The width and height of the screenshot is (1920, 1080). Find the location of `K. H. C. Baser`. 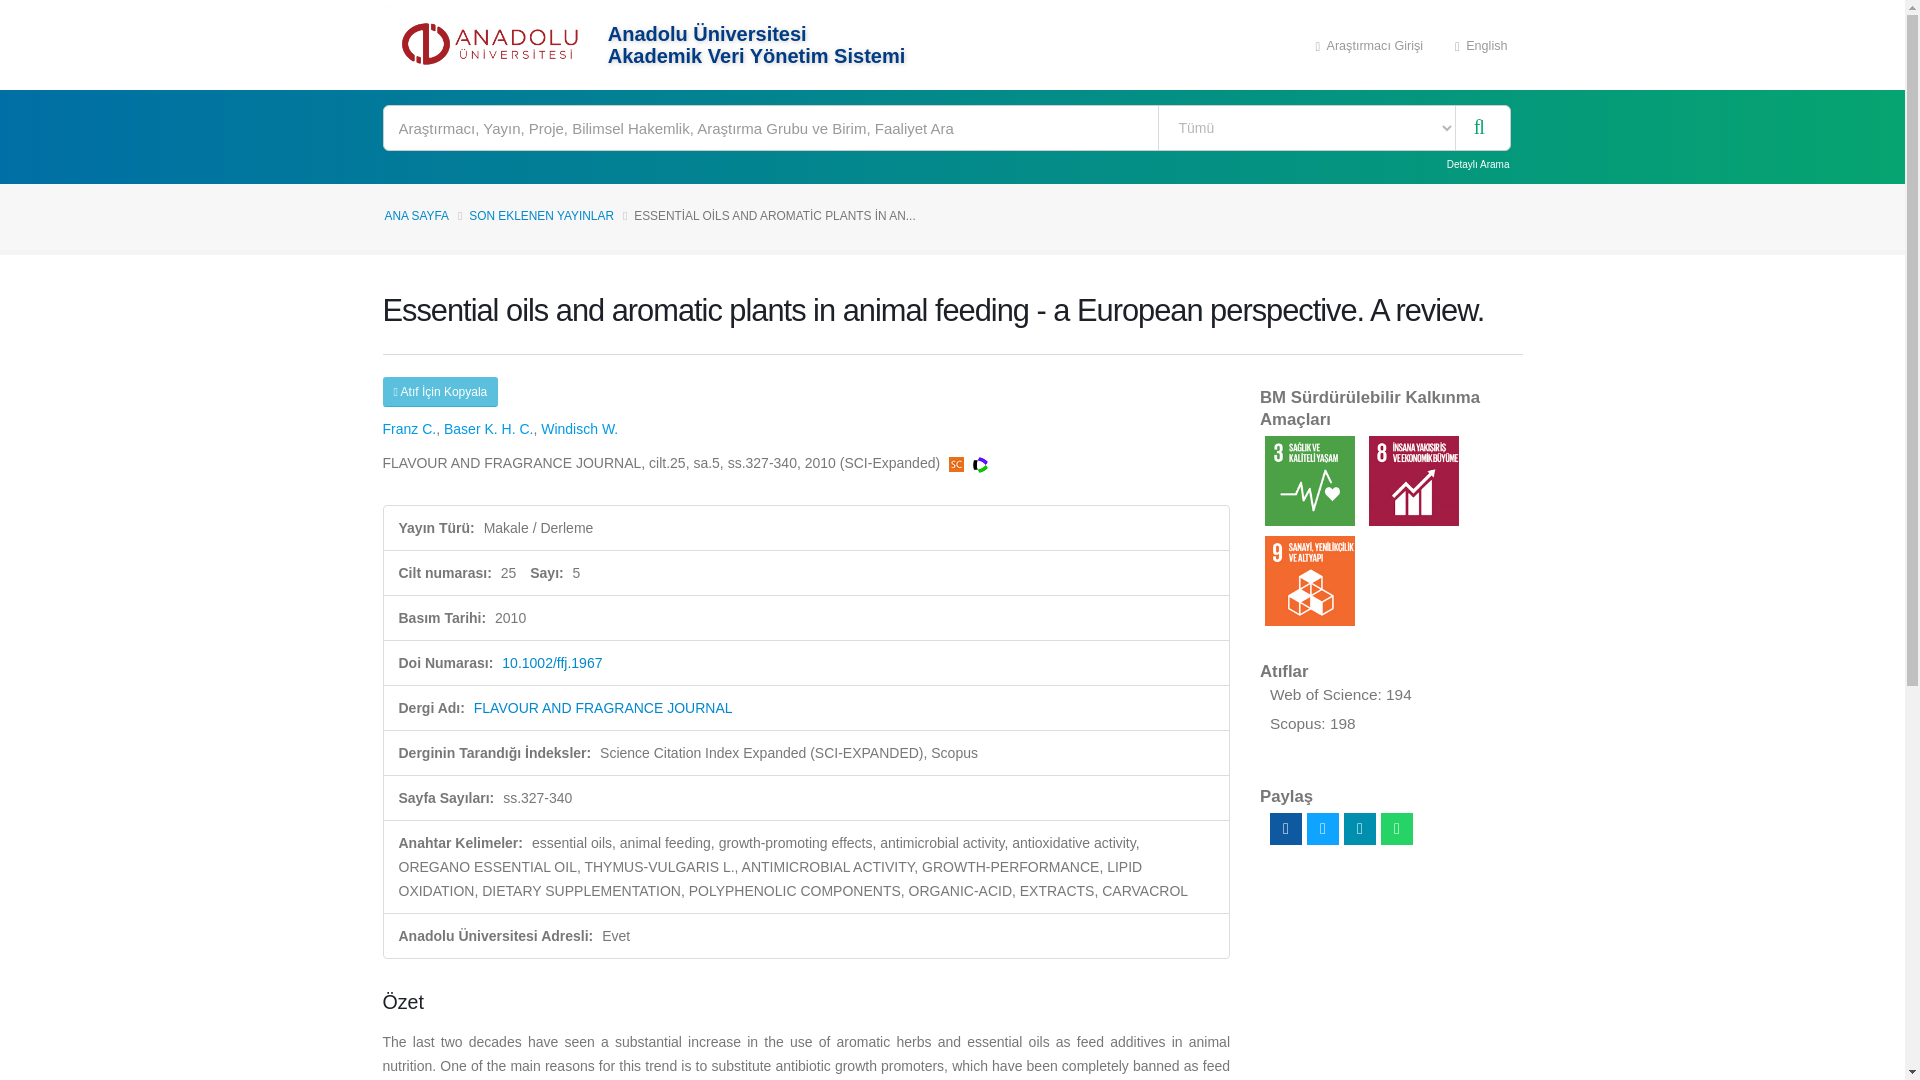

K. H. C. Baser is located at coordinates (488, 429).